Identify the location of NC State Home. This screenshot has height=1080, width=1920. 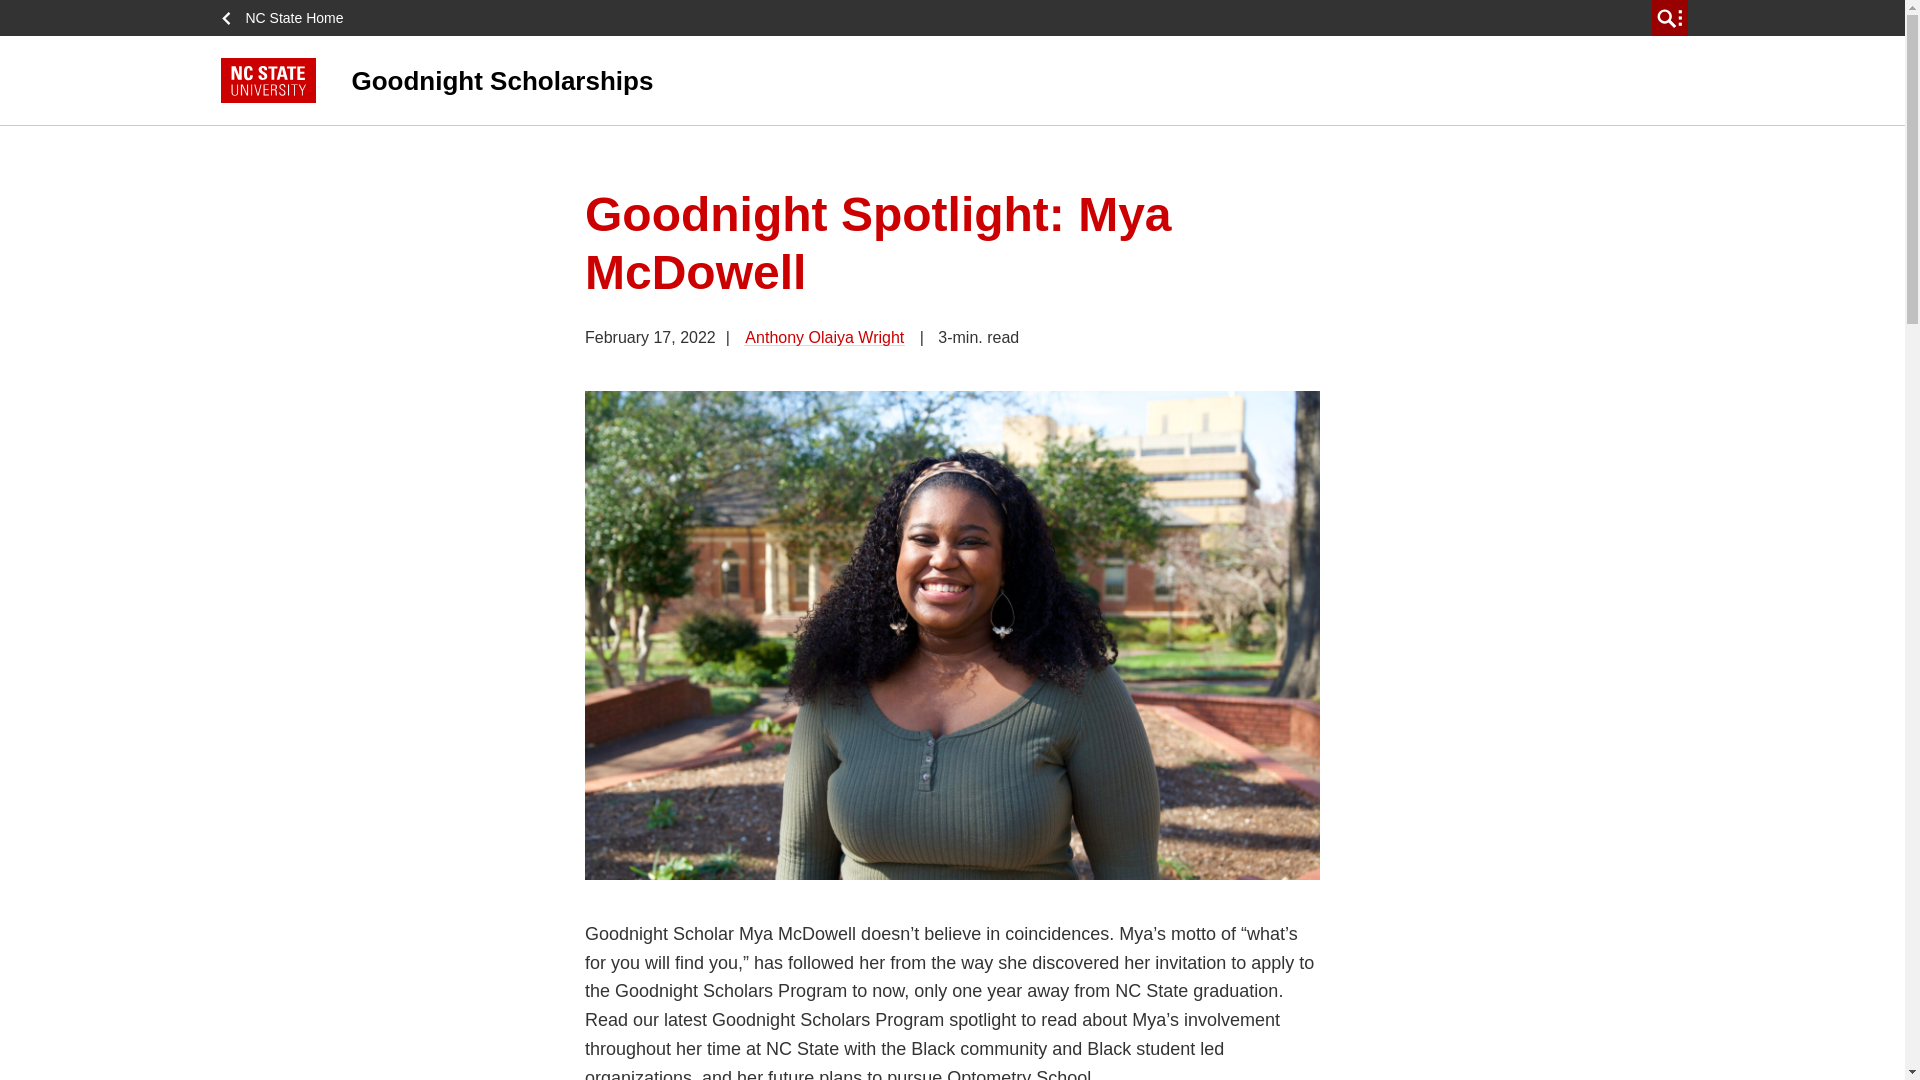
(288, 18).